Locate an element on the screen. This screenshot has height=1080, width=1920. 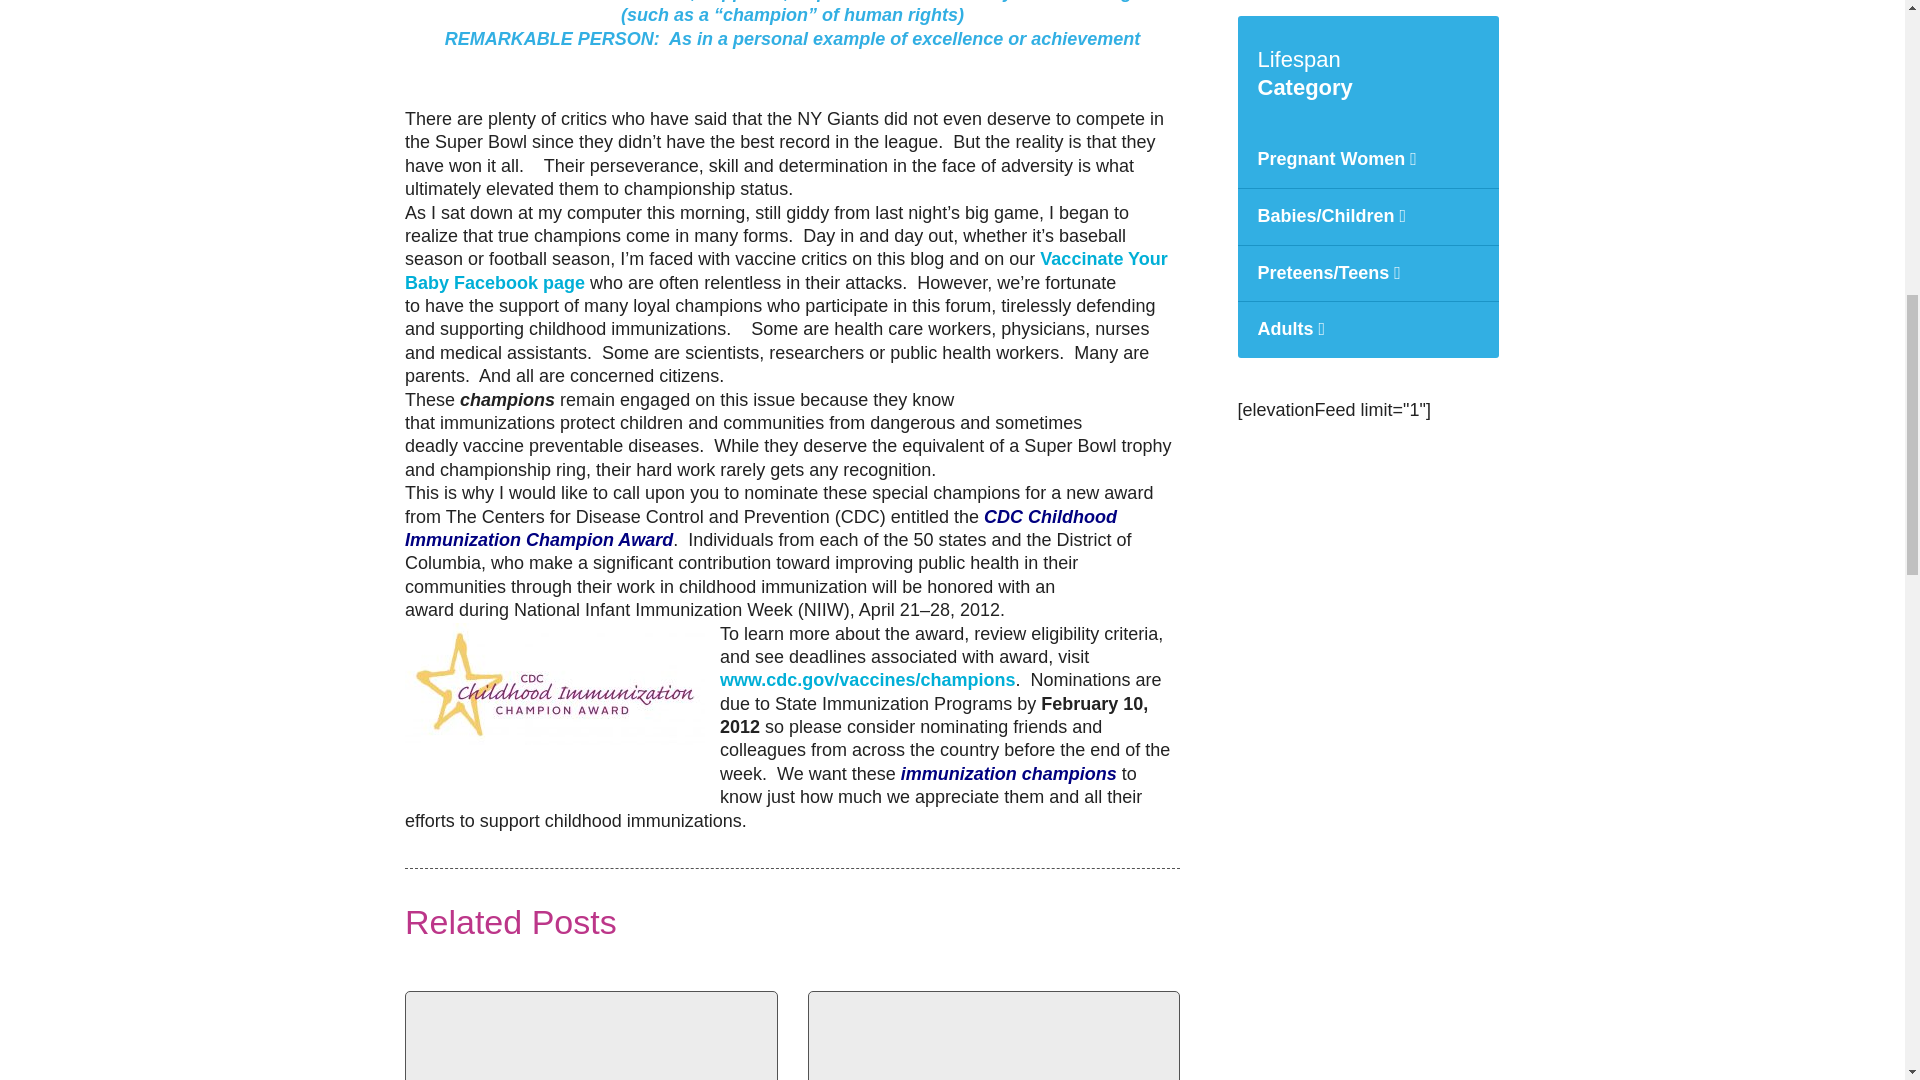
Vaccinate Your Baby Facebook page is located at coordinates (786, 270).